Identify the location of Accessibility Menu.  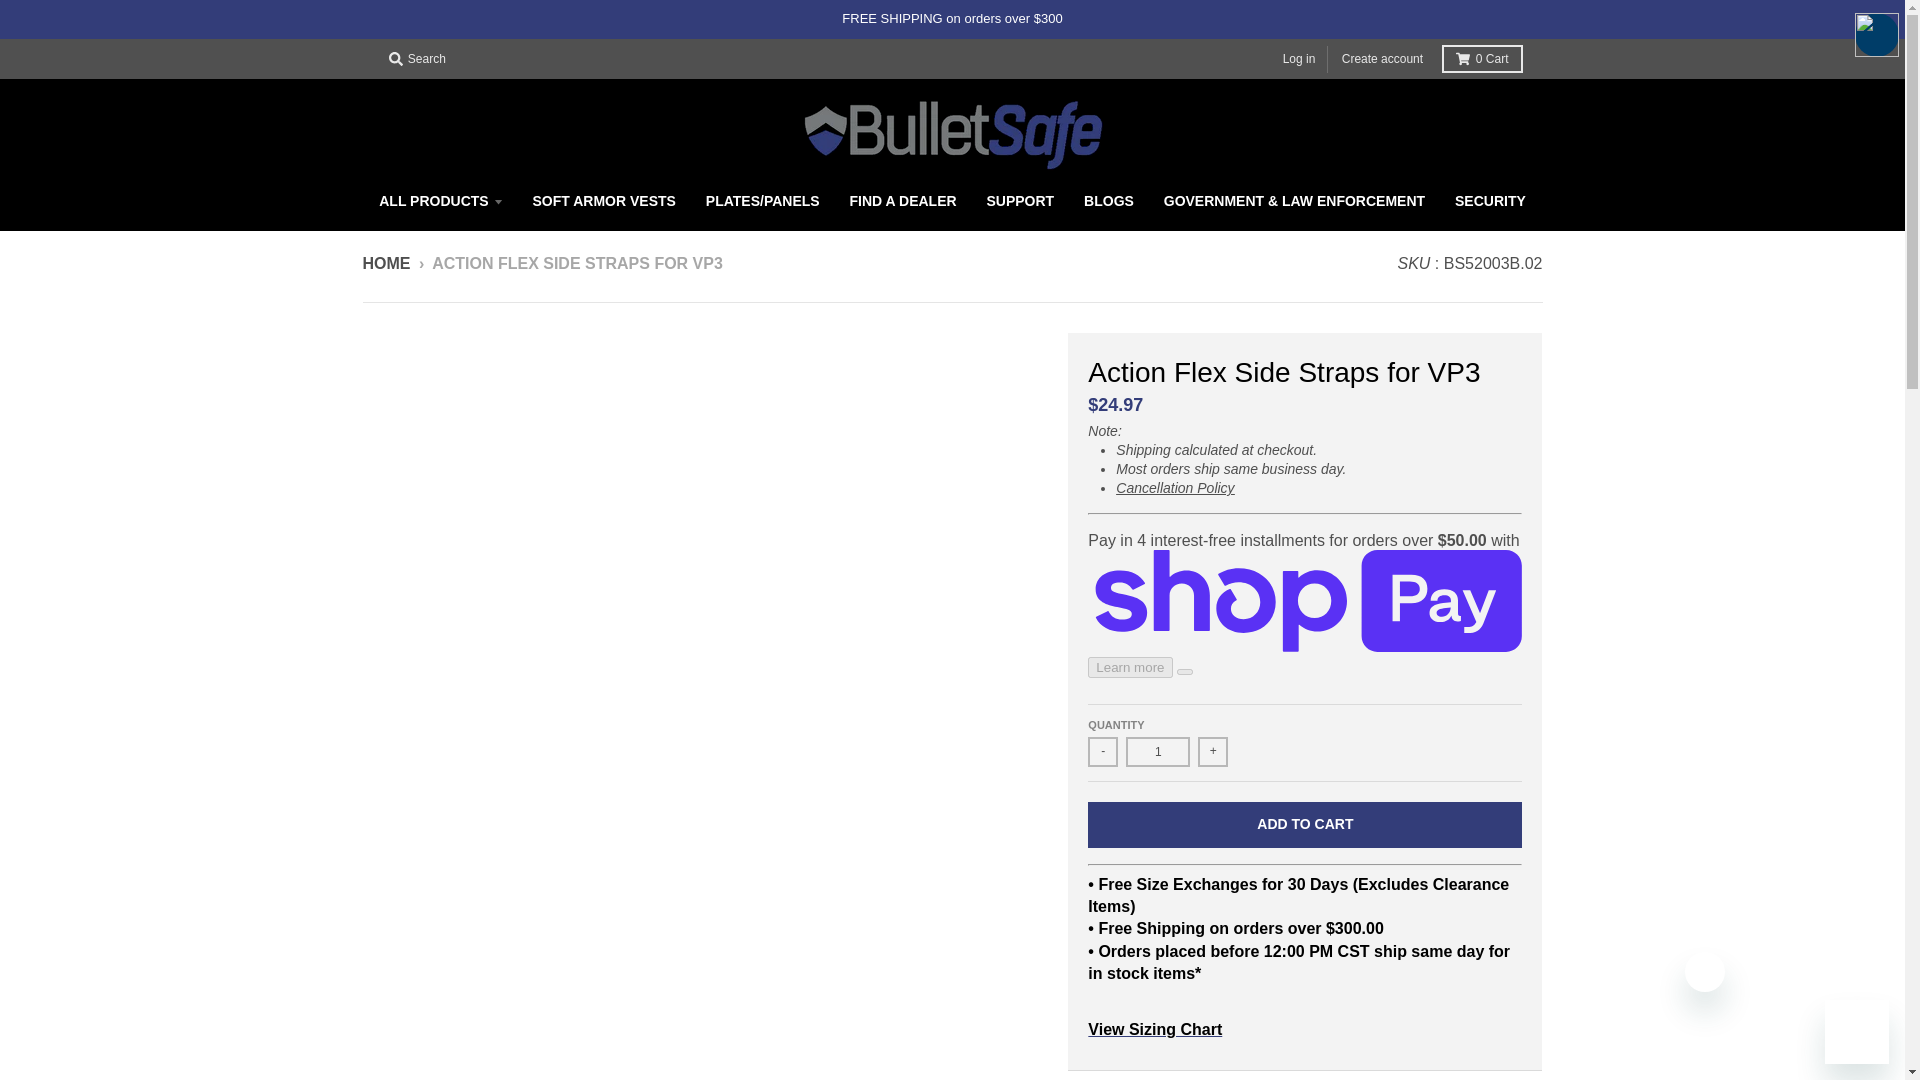
(1876, 34).